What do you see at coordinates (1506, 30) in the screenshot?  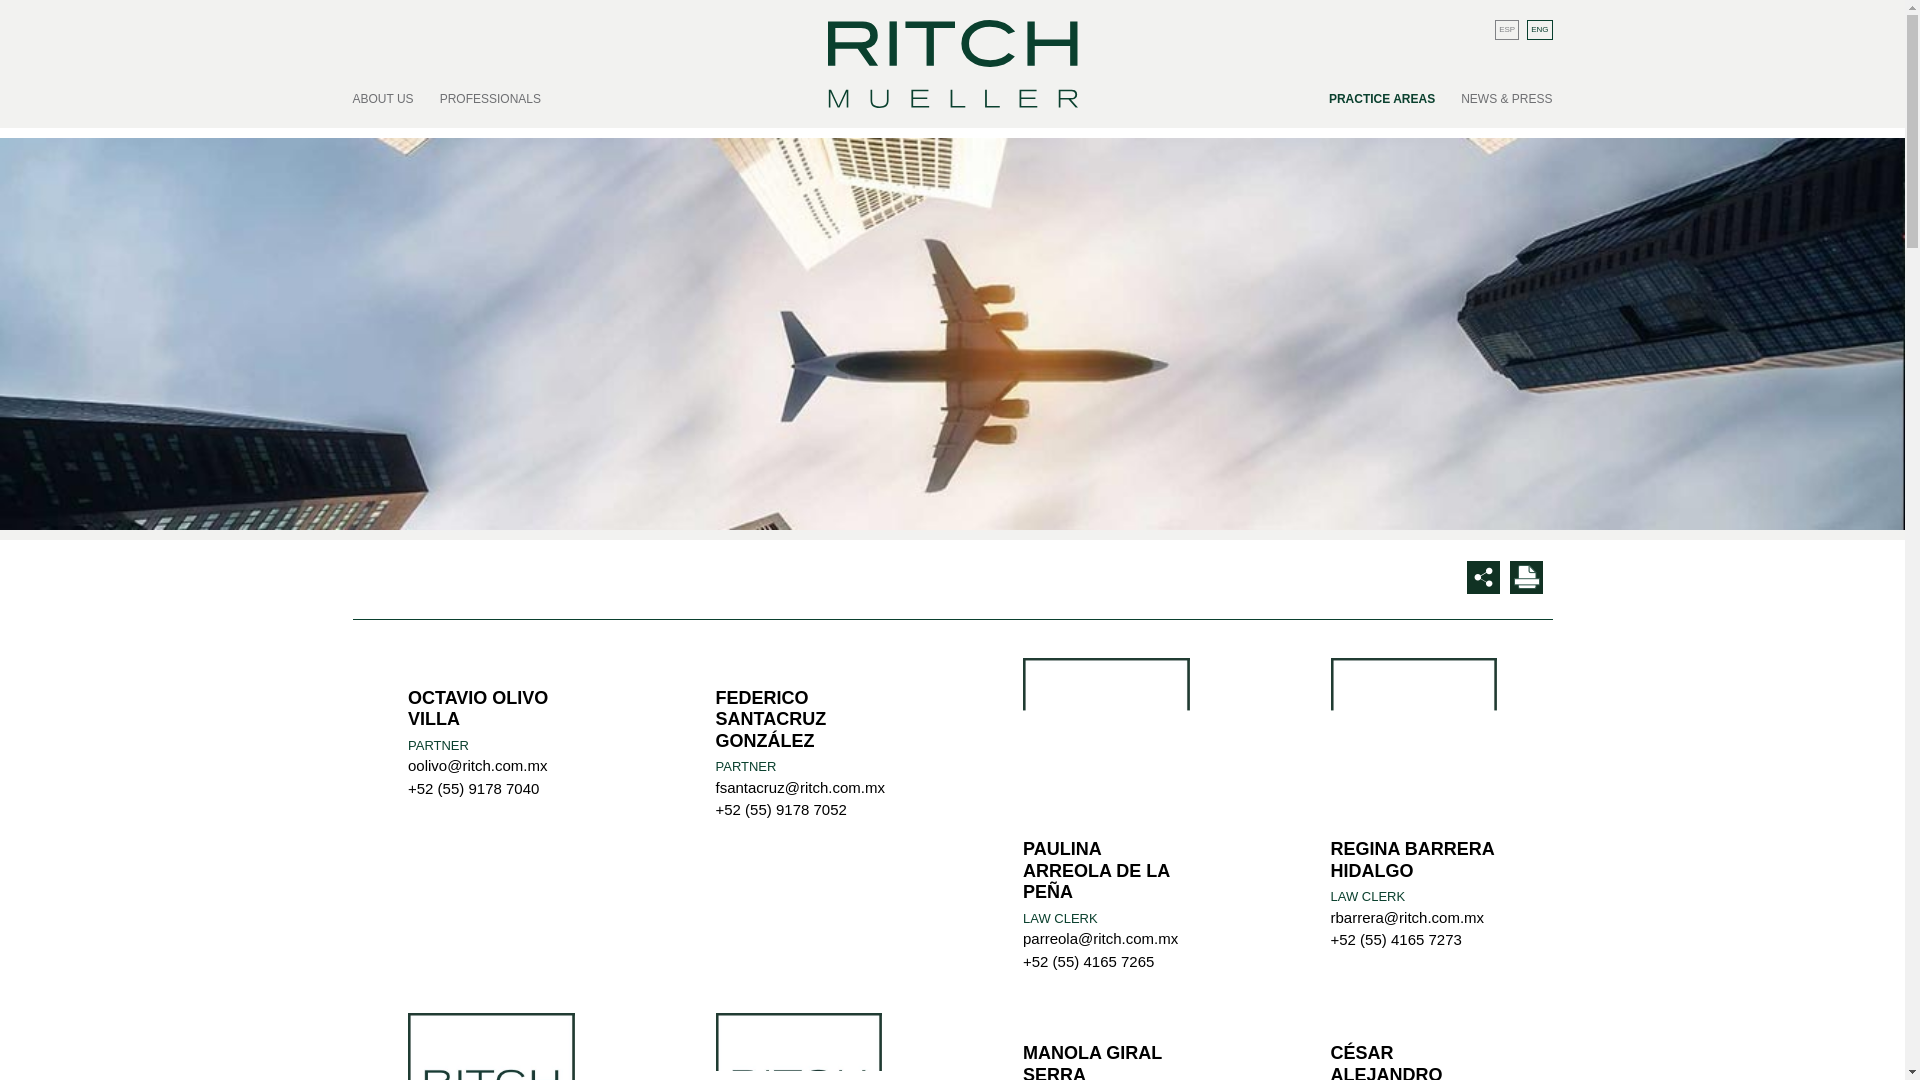 I see `ESP` at bounding box center [1506, 30].